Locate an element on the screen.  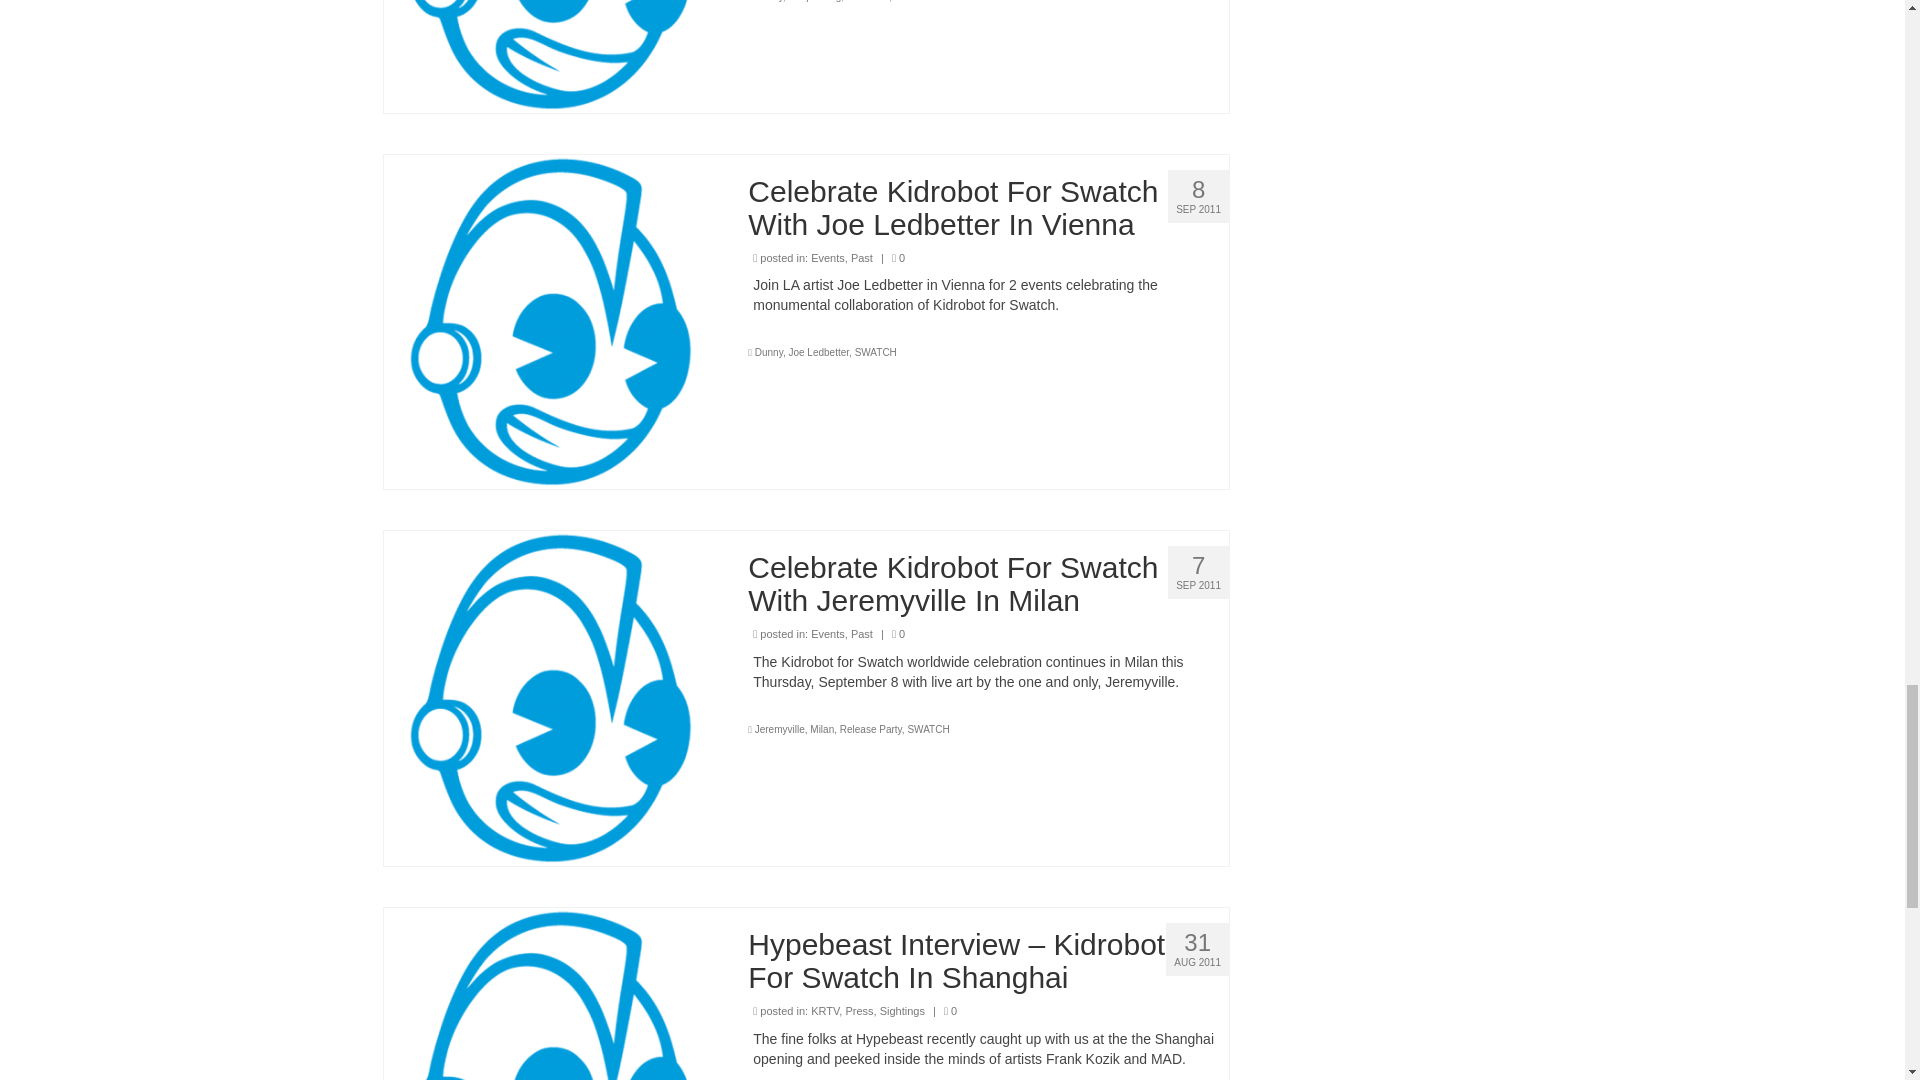
Celebrate Kidrobot For Swatch With Jeremyville In Milan is located at coordinates (551, 698).